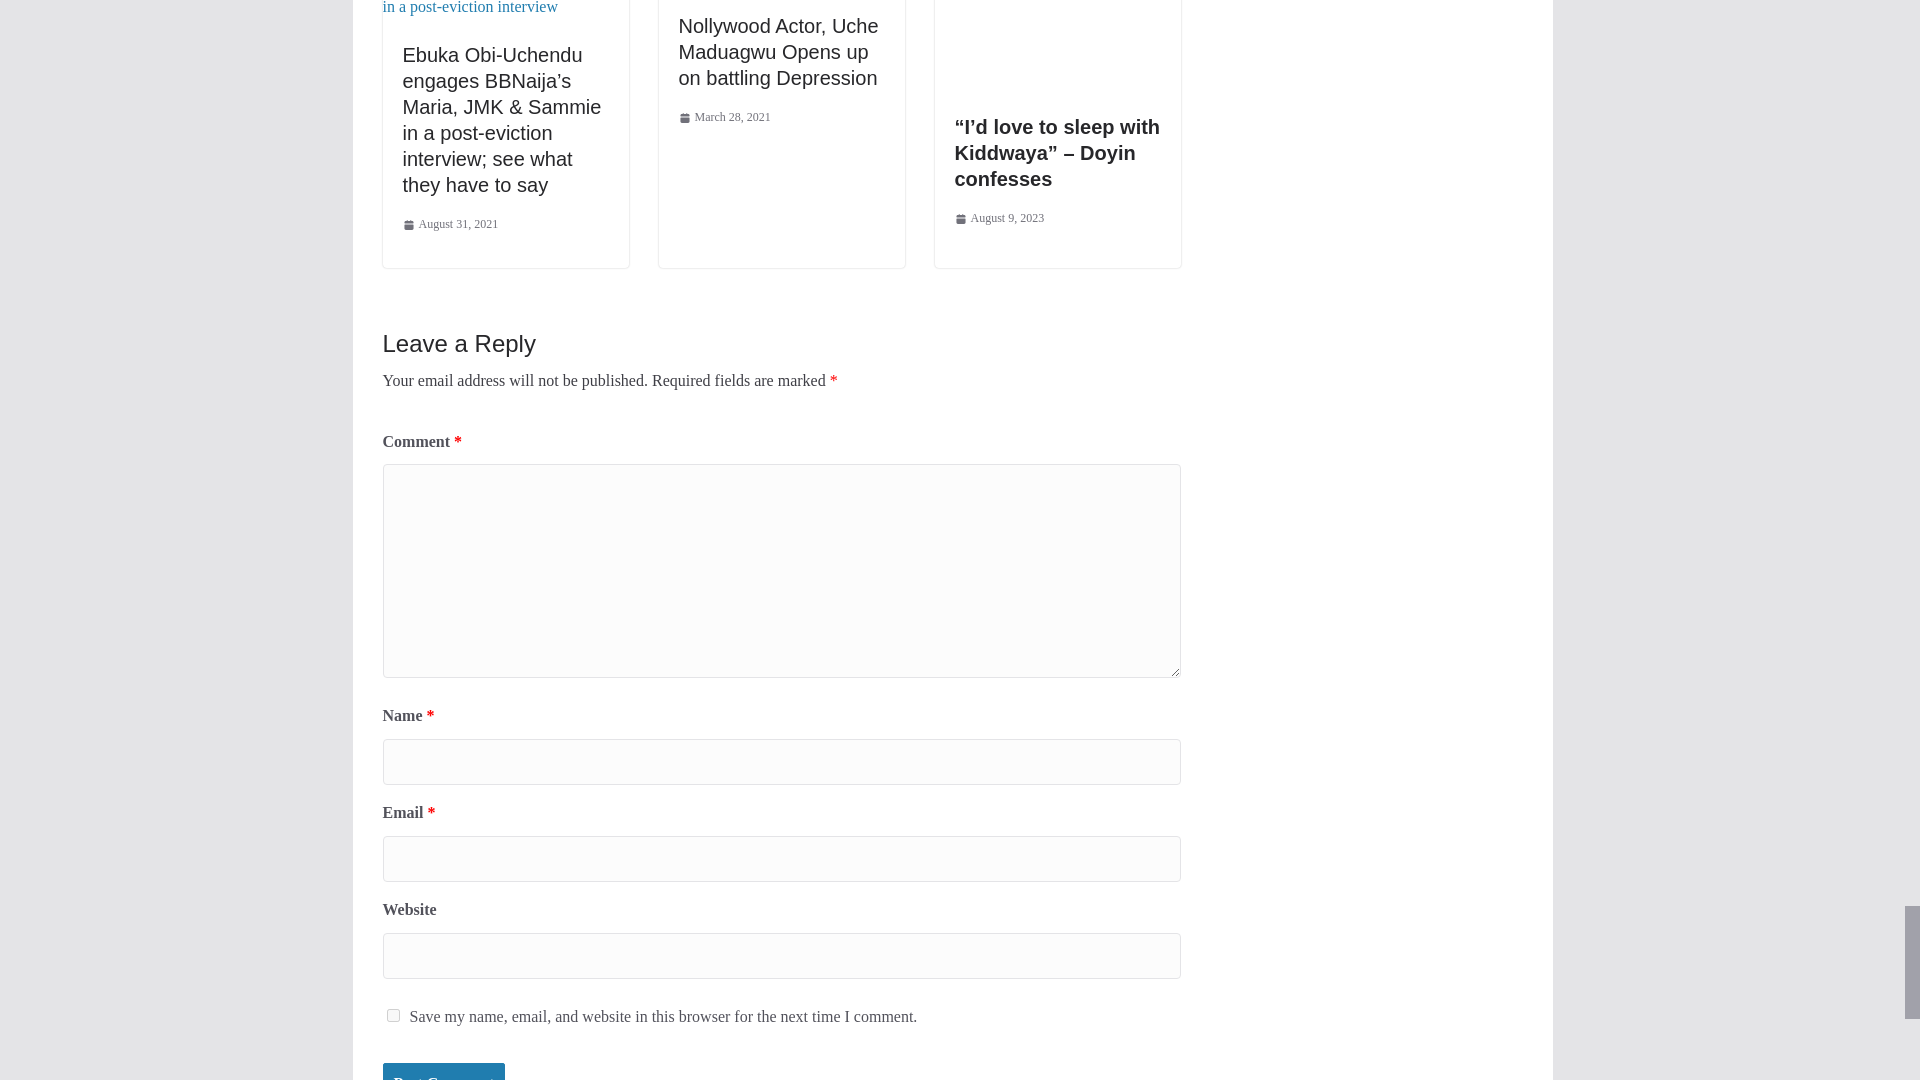 The height and width of the screenshot is (1080, 1920). Describe the element at coordinates (999, 219) in the screenshot. I see `5:51 am` at that location.